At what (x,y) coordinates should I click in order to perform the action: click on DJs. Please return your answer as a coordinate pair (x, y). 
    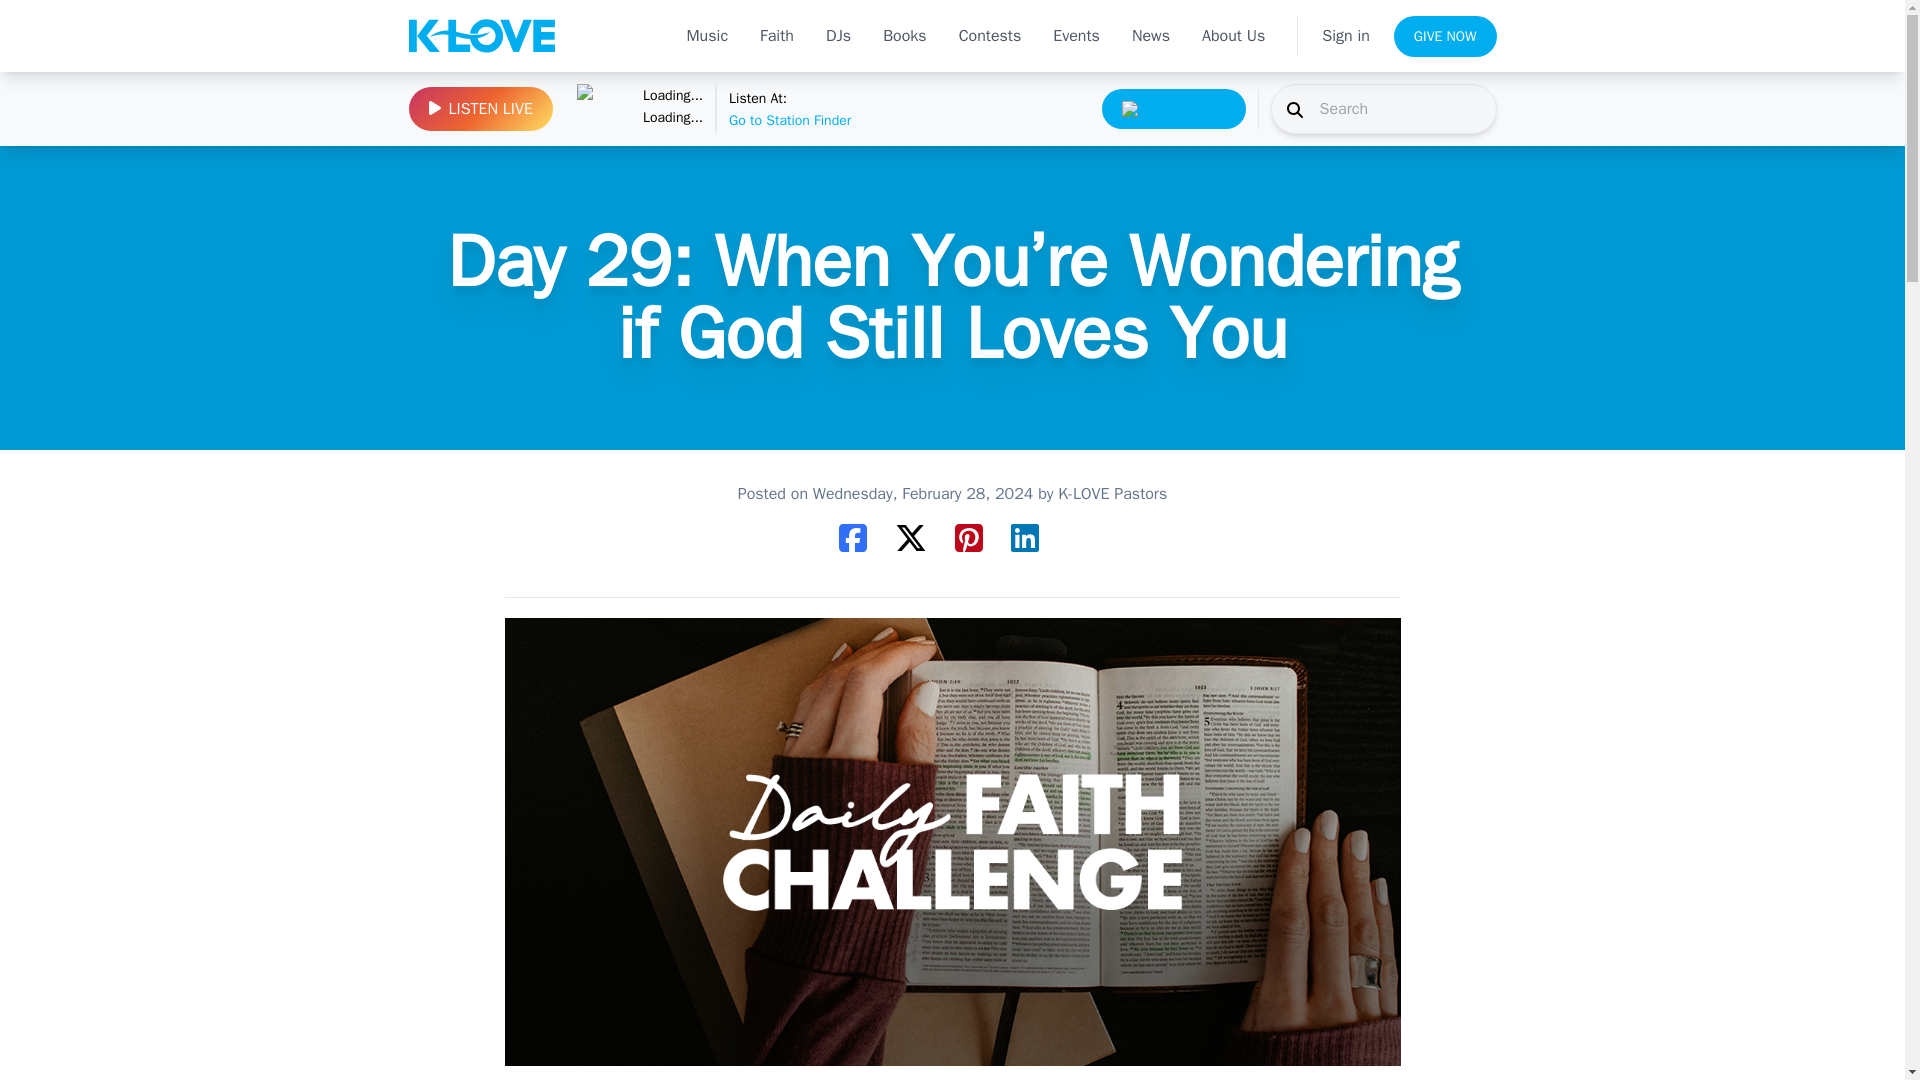
    Looking at the image, I should click on (990, 36).